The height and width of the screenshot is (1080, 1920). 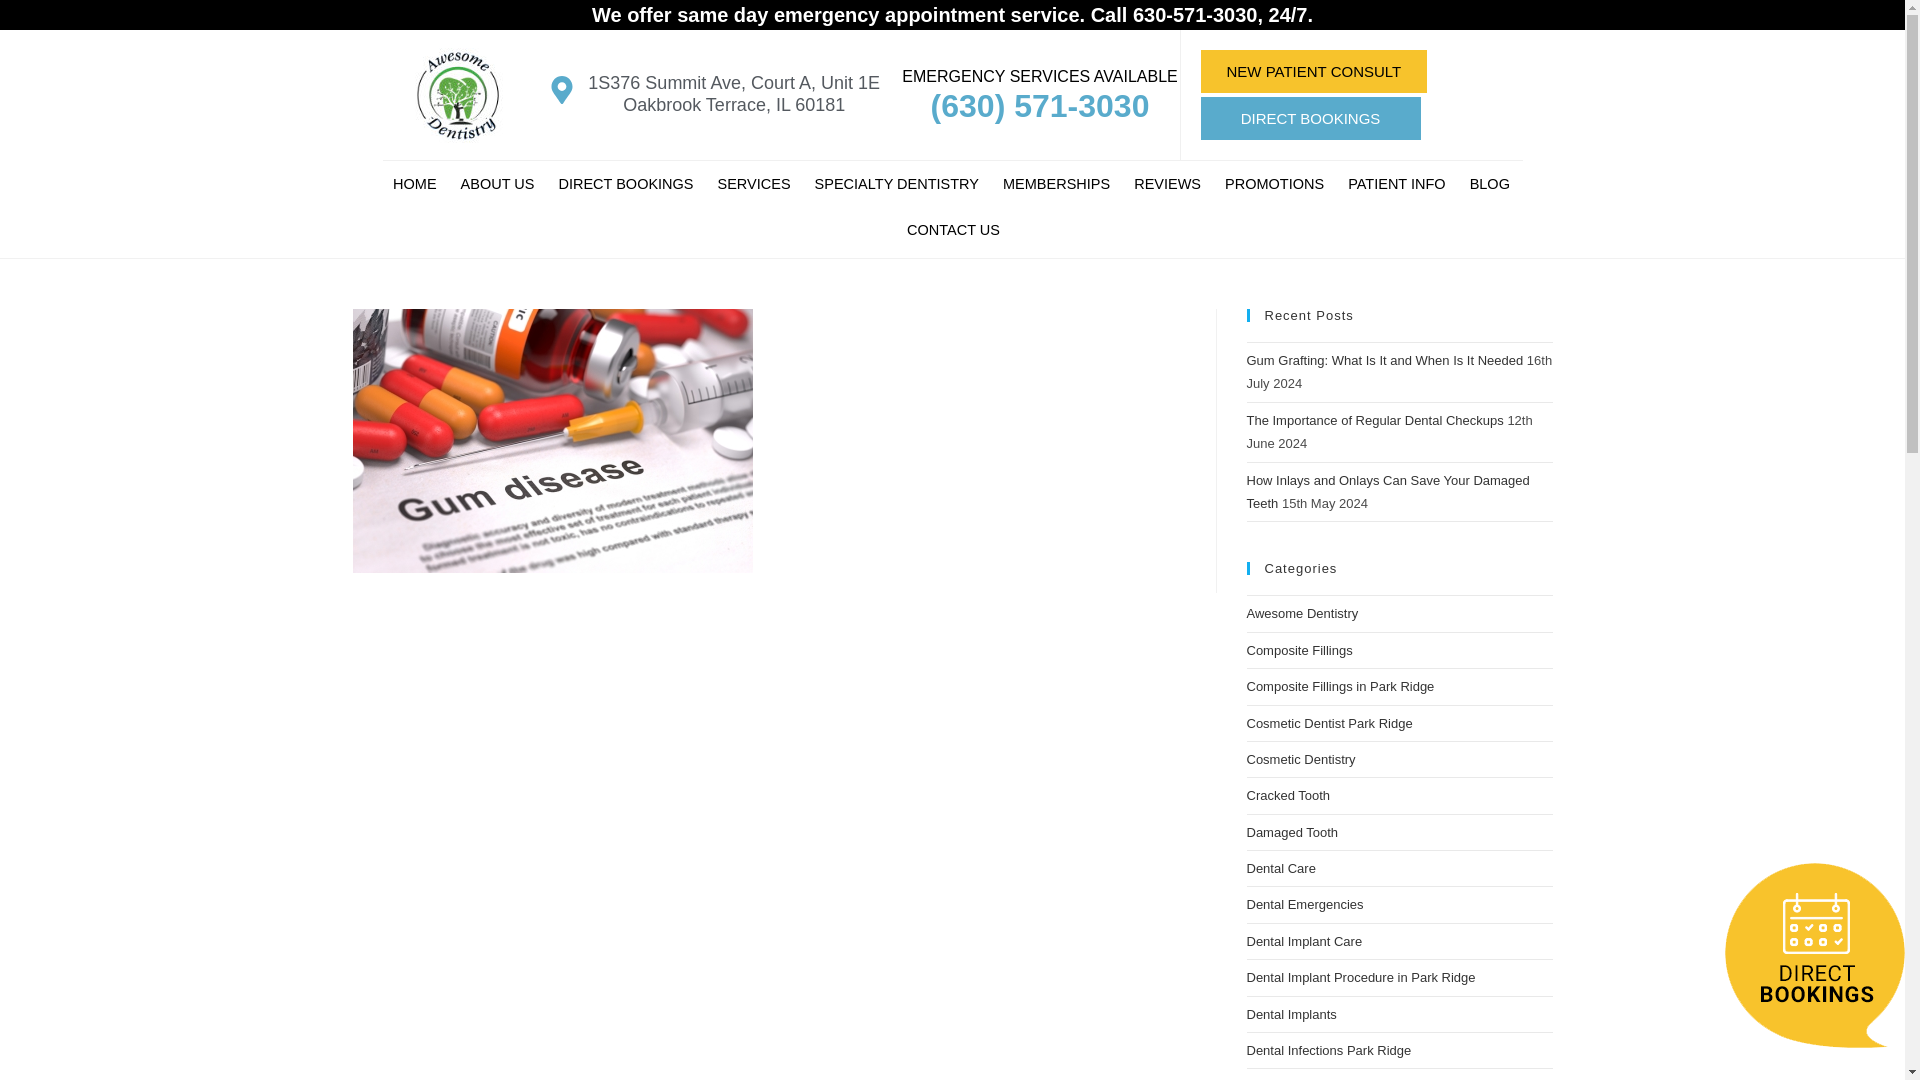 What do you see at coordinates (498, 184) in the screenshot?
I see `ABOUT US` at bounding box center [498, 184].